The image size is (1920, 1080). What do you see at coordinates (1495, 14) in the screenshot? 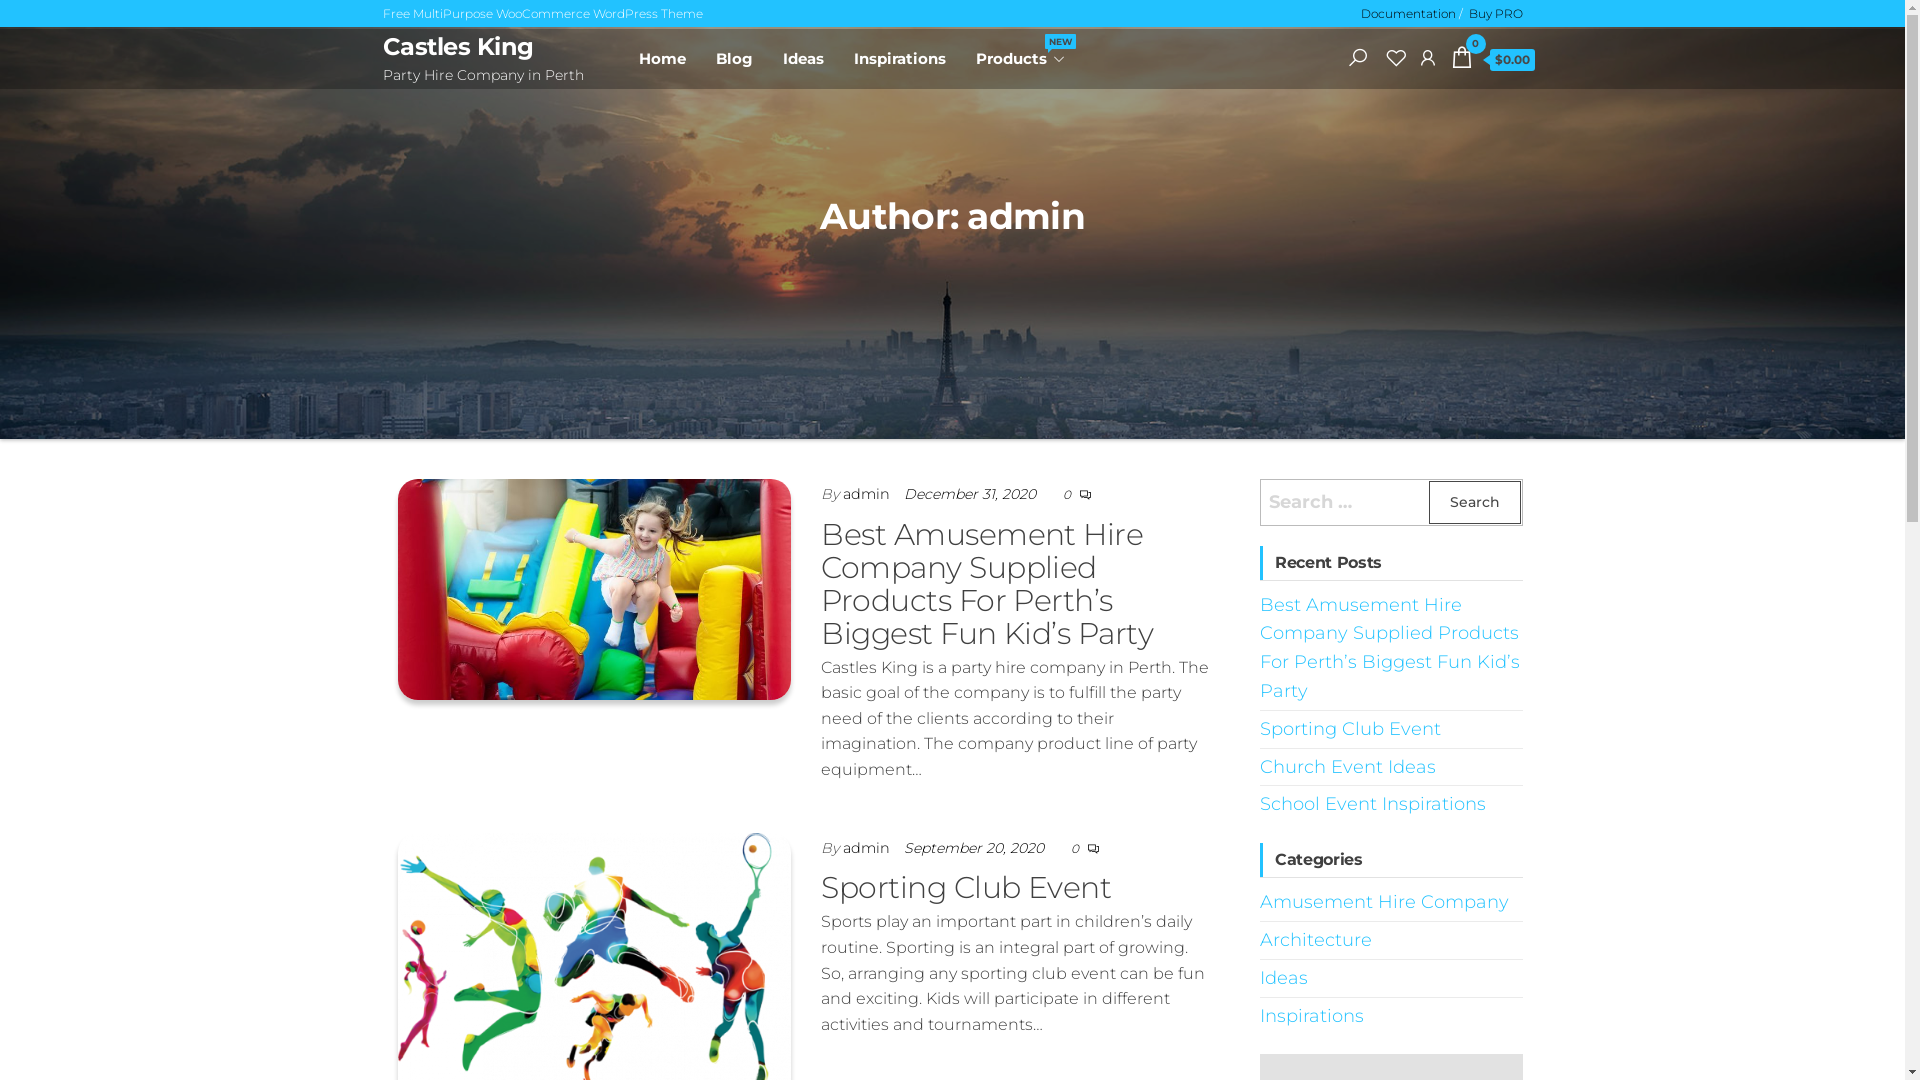
I see `Buy PRO` at bounding box center [1495, 14].